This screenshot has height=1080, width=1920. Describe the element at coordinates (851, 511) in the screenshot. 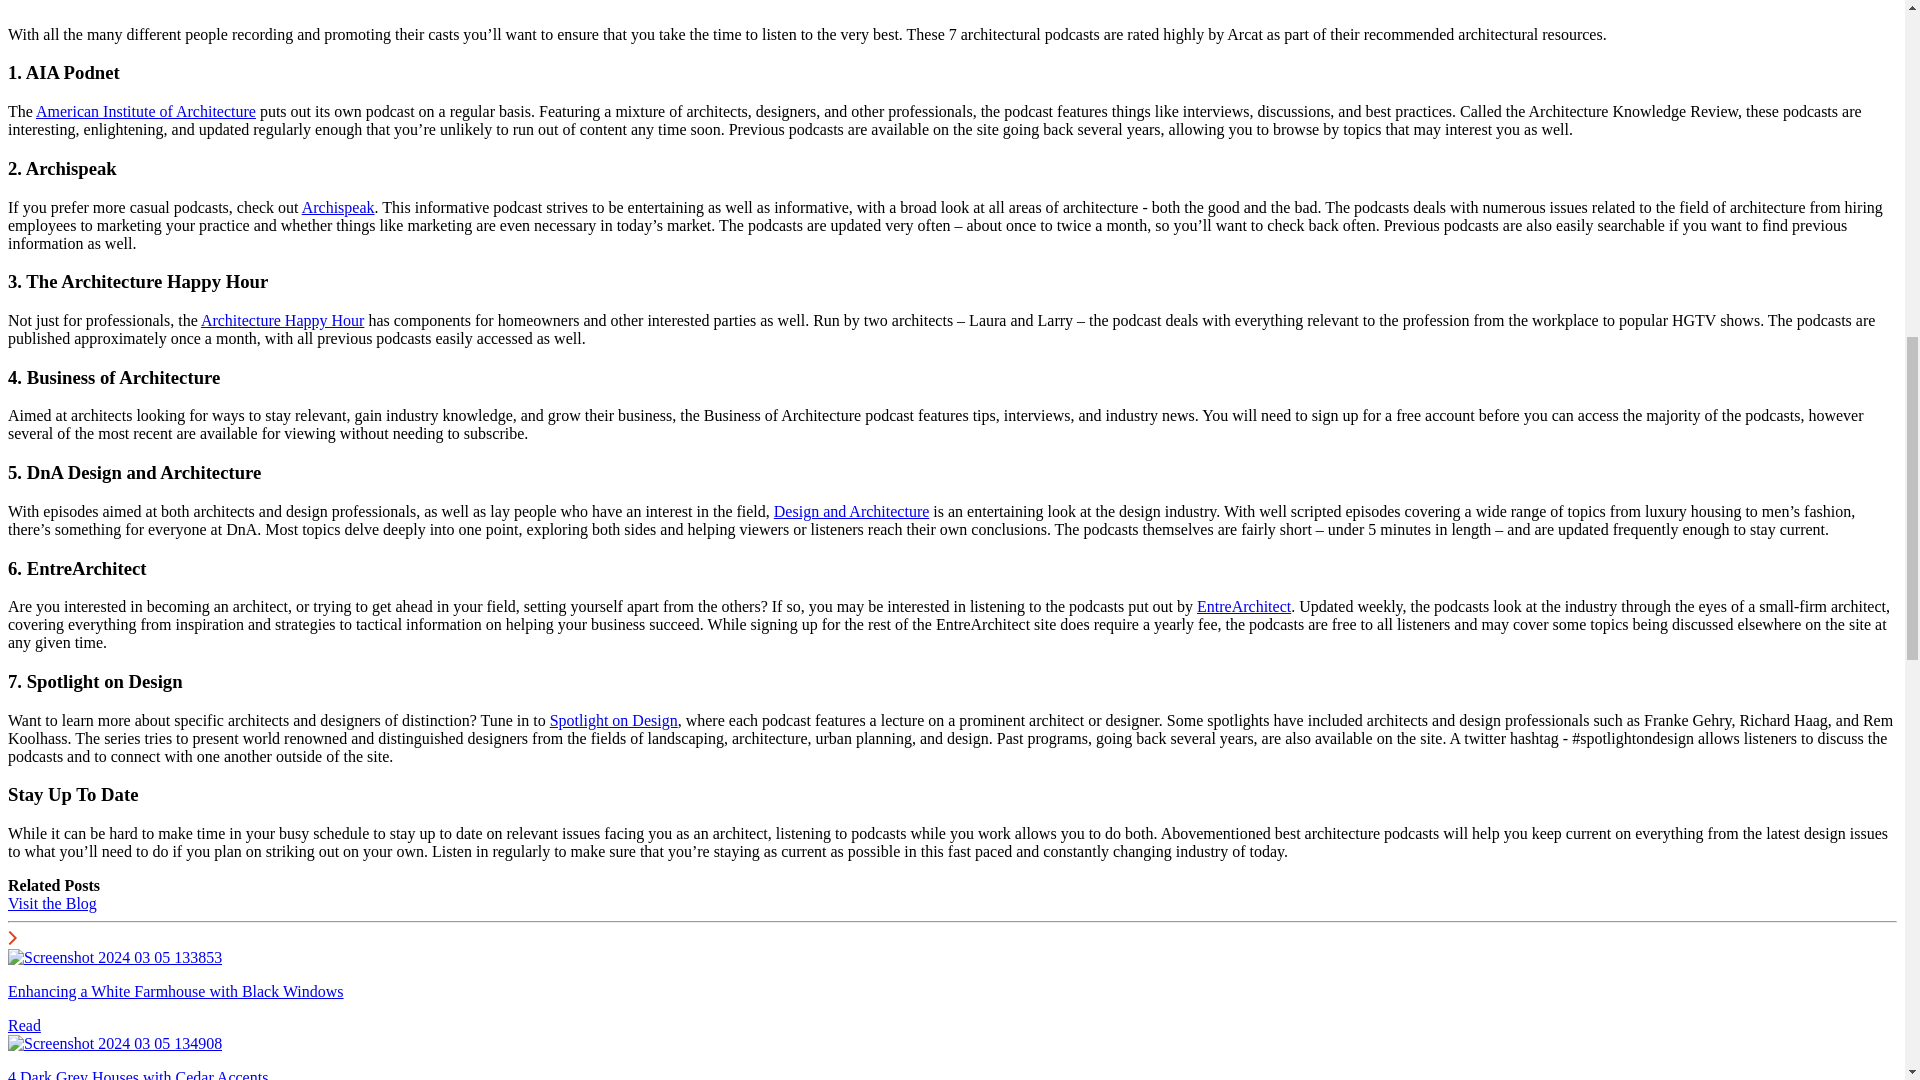

I see `Design and Architecture` at that location.